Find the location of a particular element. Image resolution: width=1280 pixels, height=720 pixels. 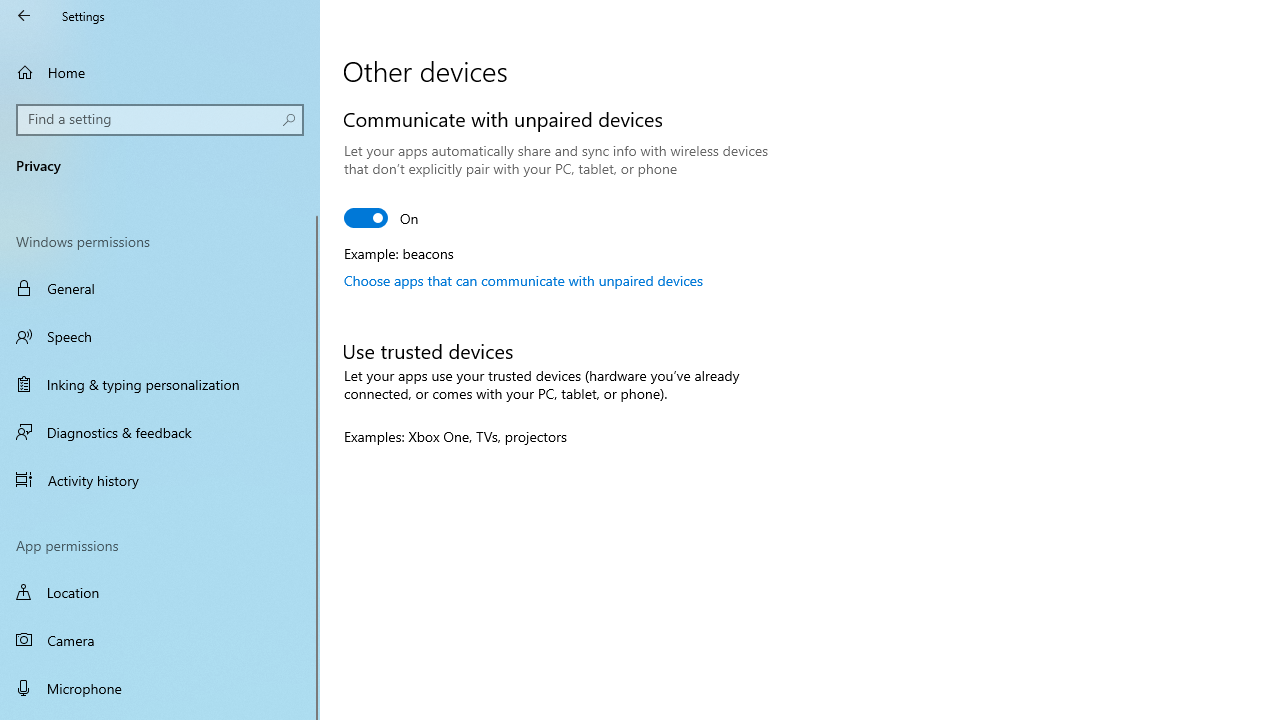

Location is located at coordinates (160, 592).